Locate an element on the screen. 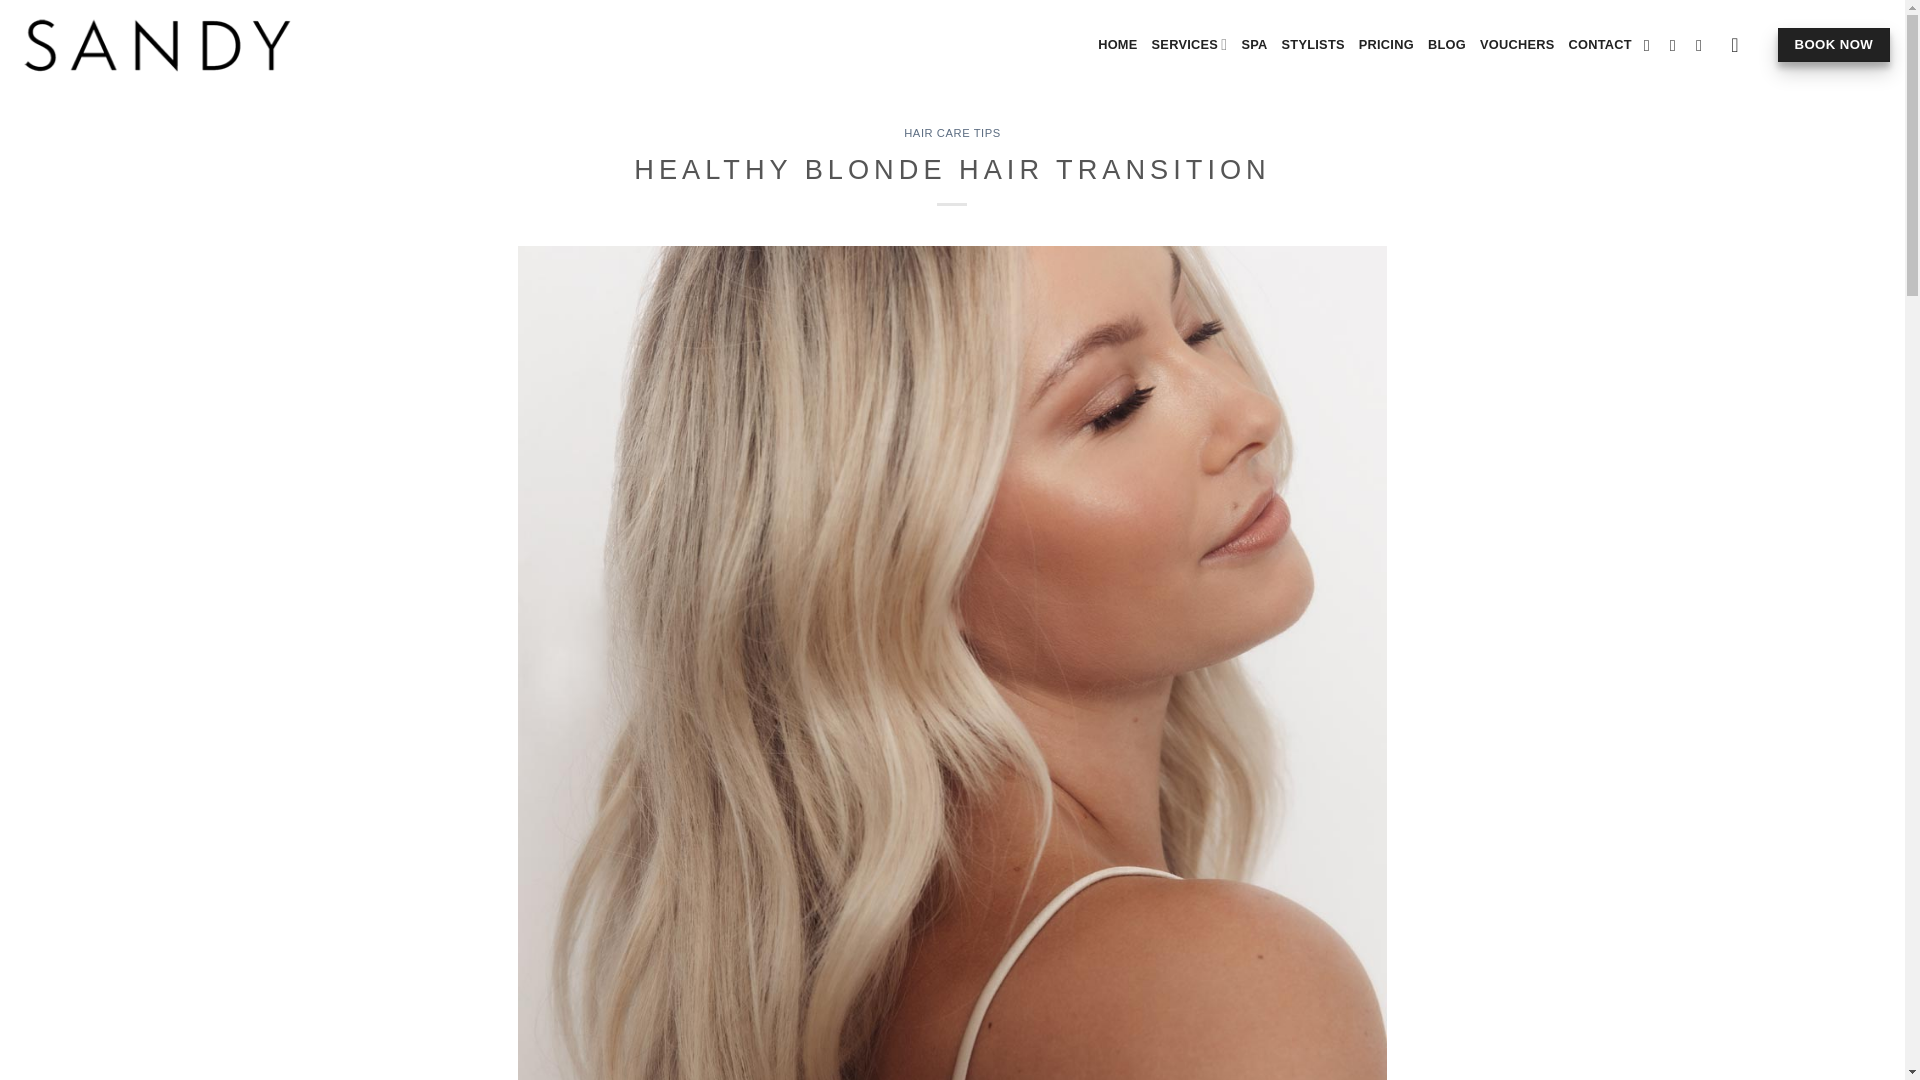 The height and width of the screenshot is (1080, 1920). BOOK NOW is located at coordinates (1833, 44).